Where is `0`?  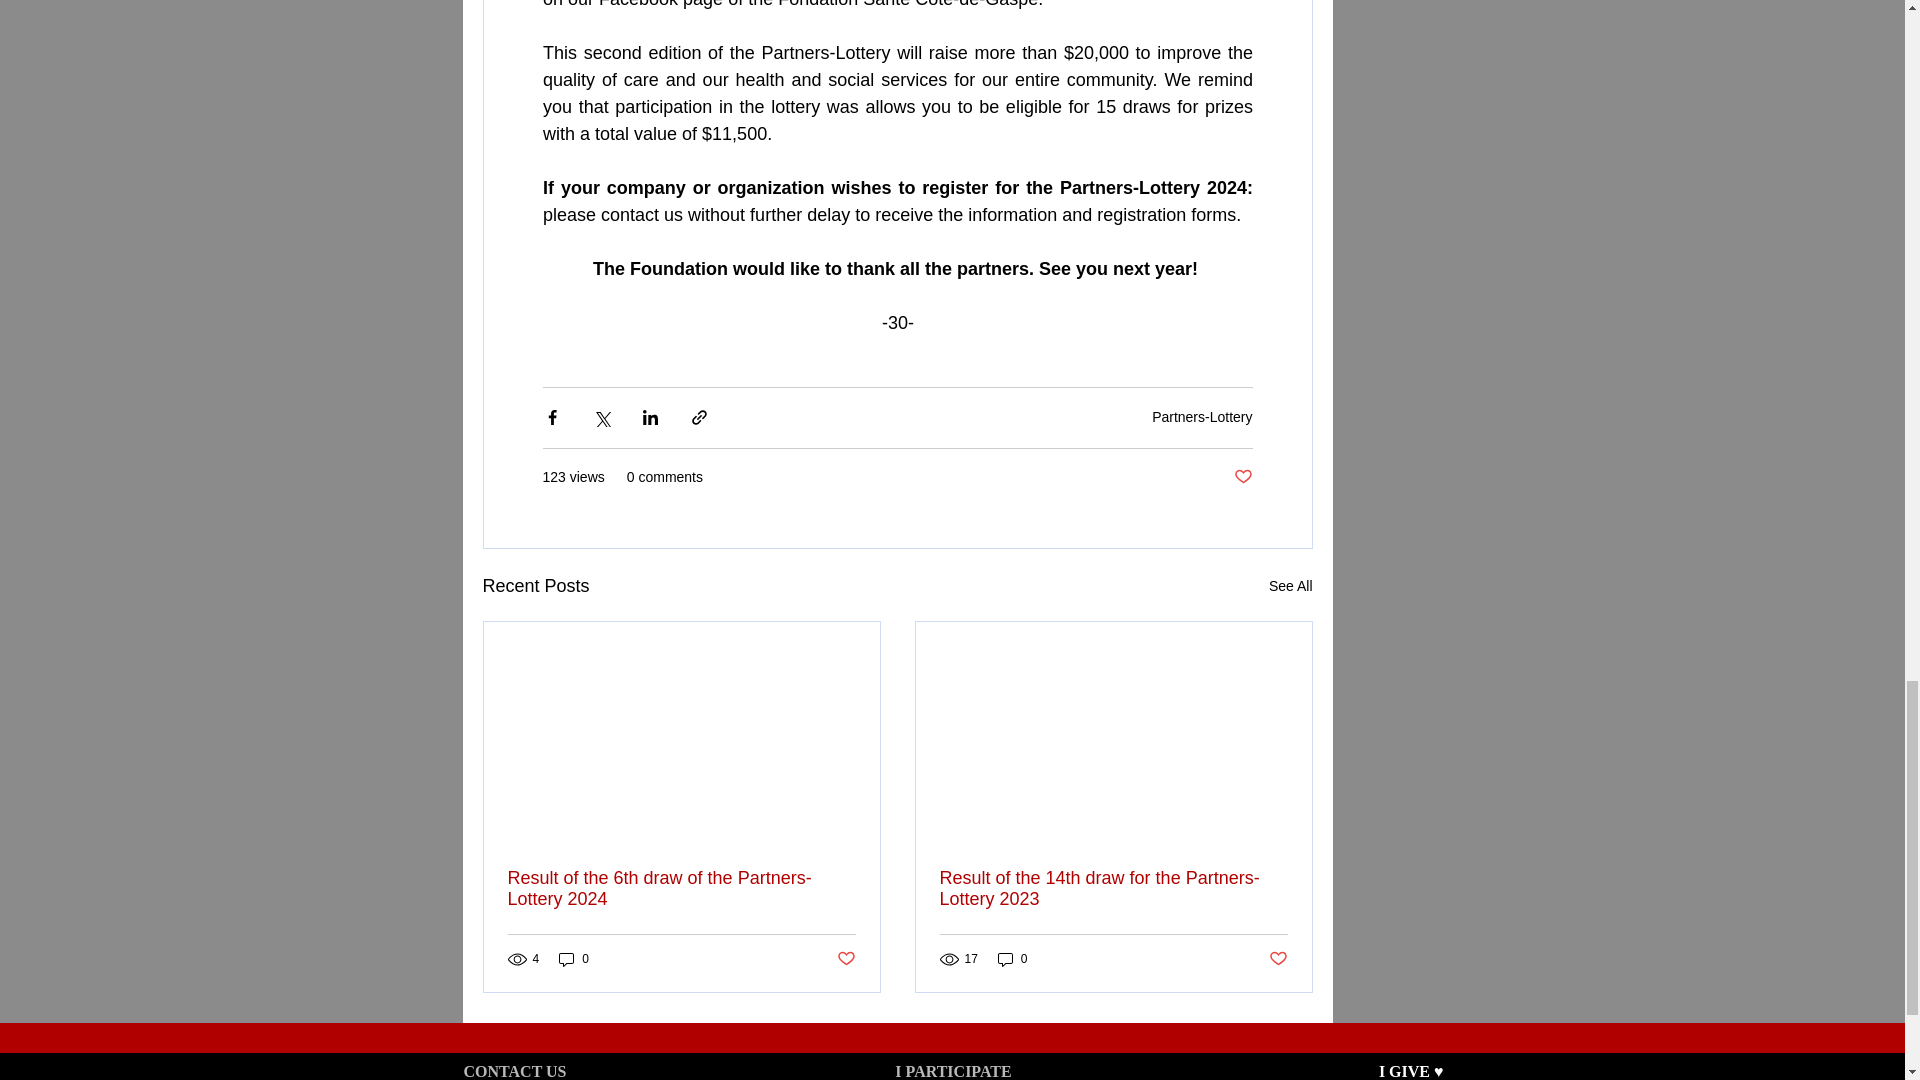 0 is located at coordinates (574, 959).